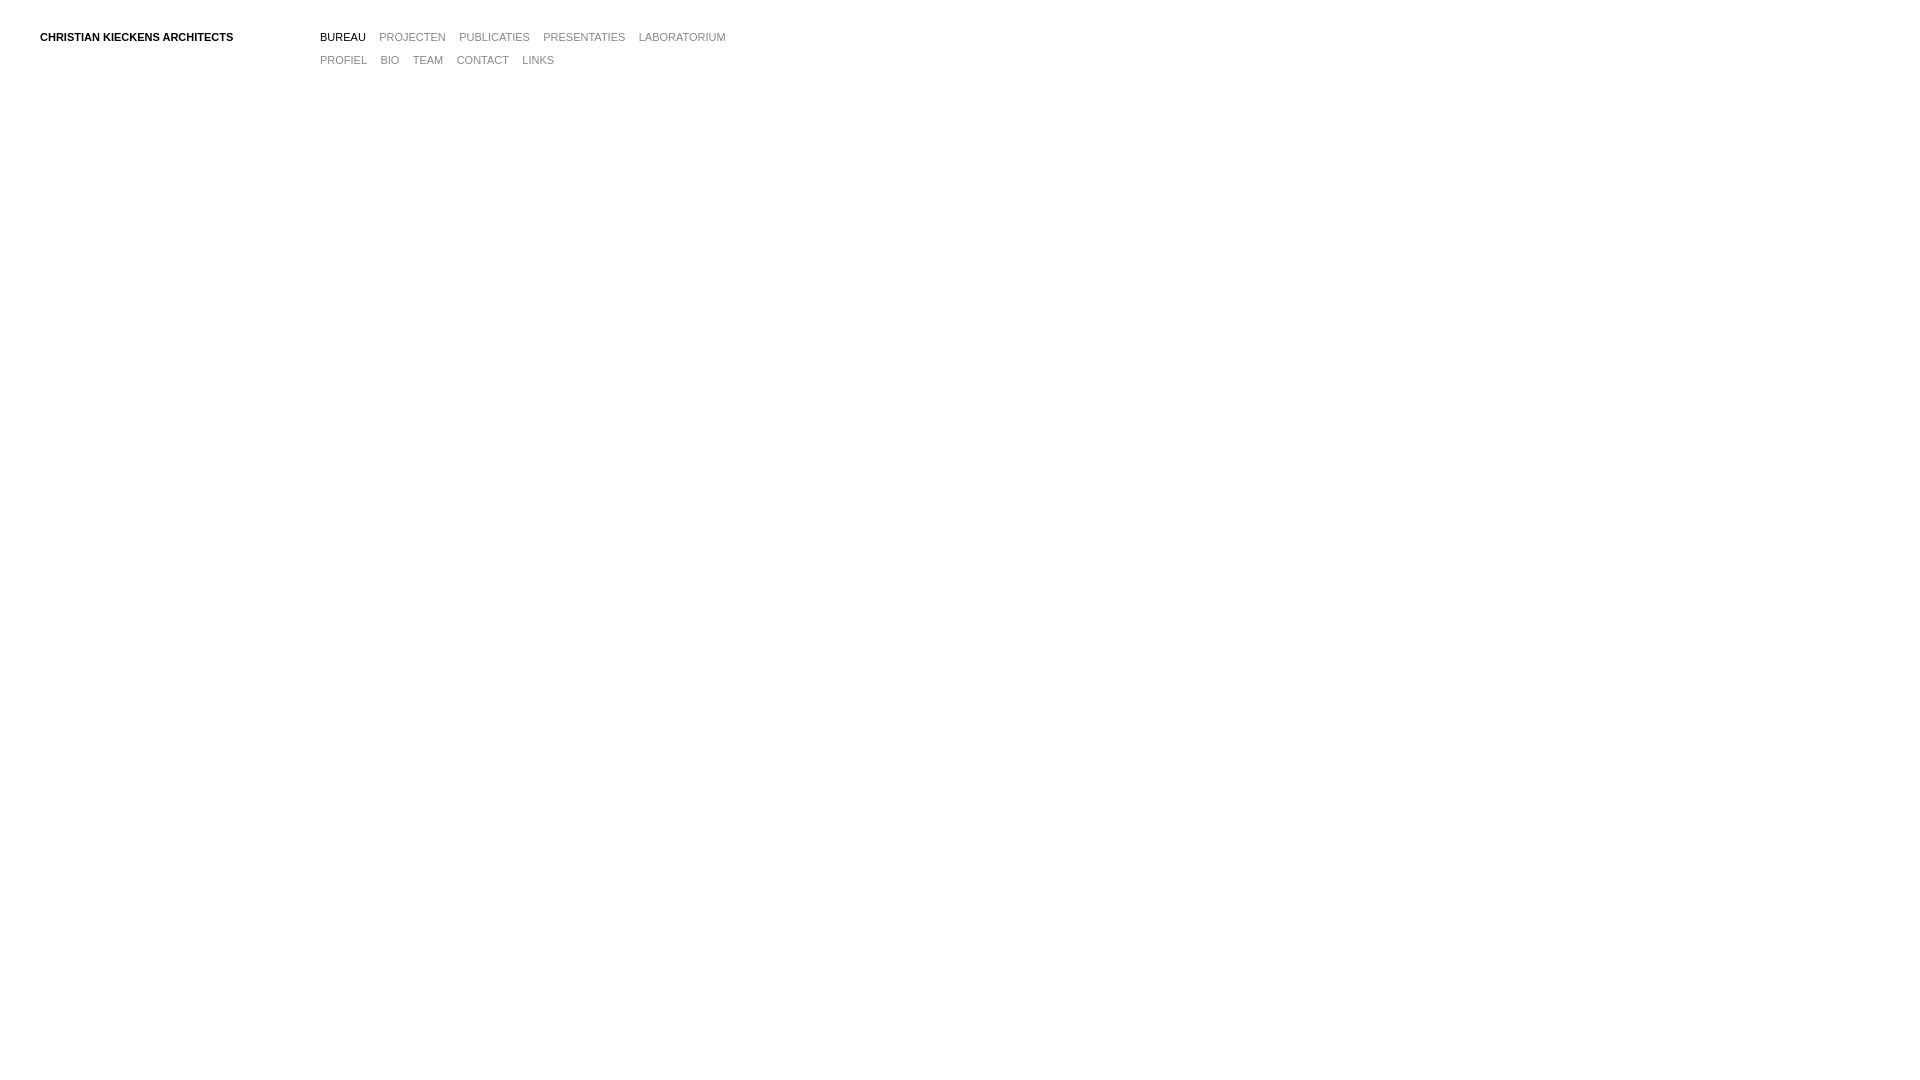 This screenshot has width=1920, height=1080. I want to click on PRESENTATIES, so click(584, 37).